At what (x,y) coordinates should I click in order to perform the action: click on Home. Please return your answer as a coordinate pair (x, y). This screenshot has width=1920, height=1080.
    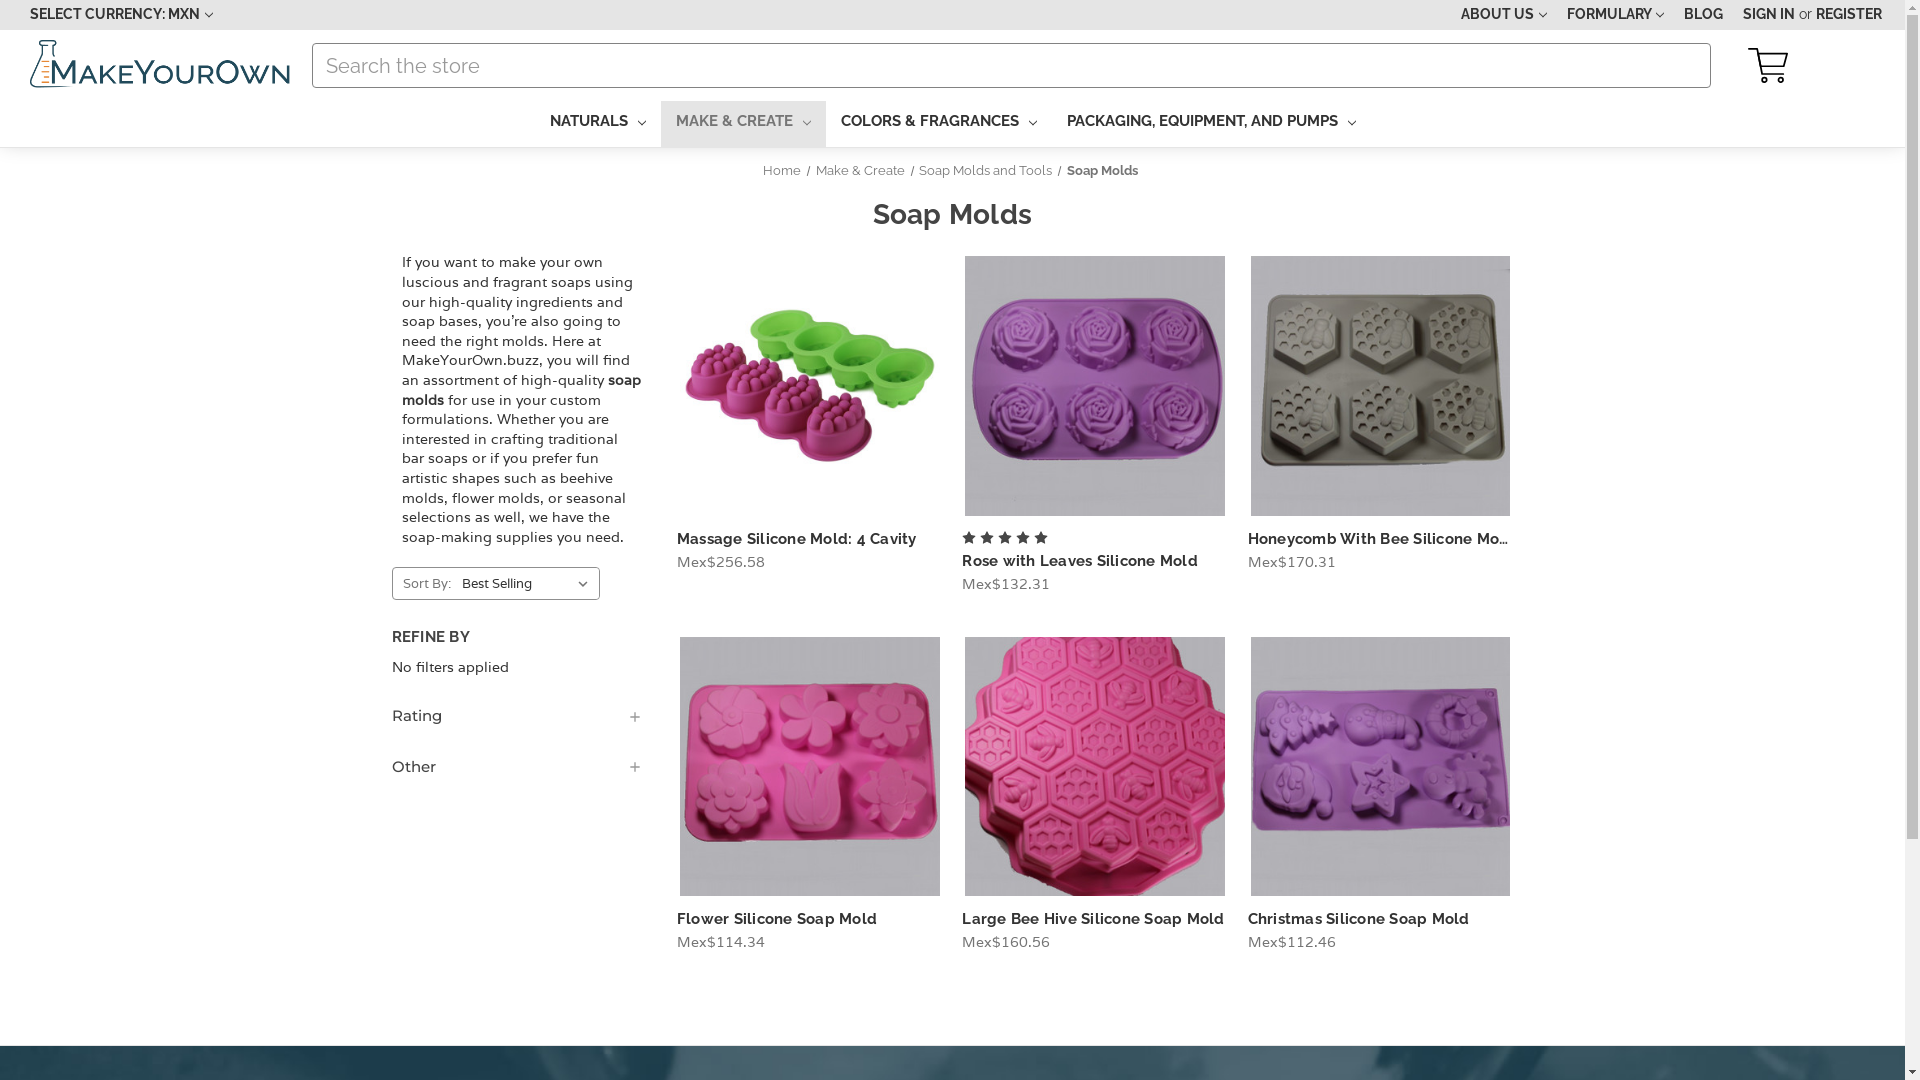
    Looking at the image, I should click on (782, 170).